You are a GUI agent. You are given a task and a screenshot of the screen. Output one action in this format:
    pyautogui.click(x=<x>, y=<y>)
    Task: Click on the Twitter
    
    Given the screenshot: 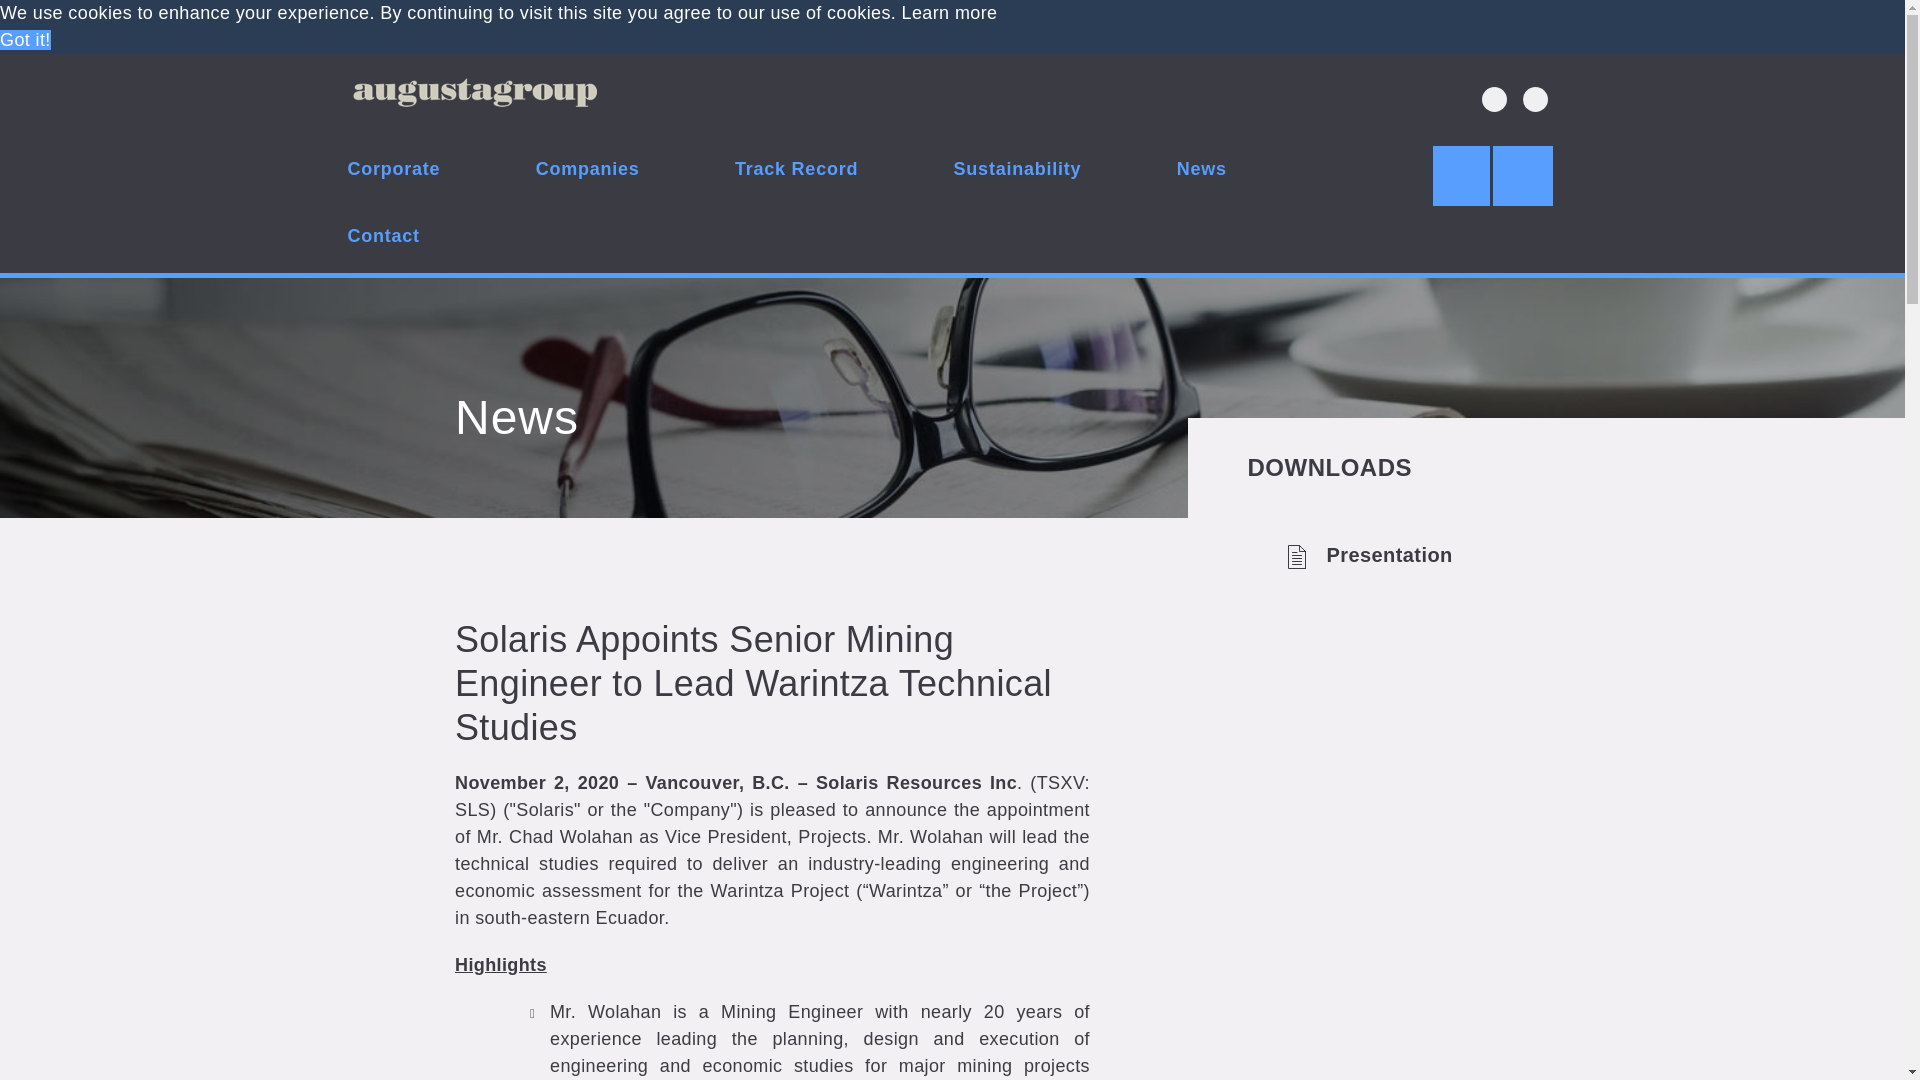 What is the action you would take?
    pyautogui.click(x=1494, y=100)
    